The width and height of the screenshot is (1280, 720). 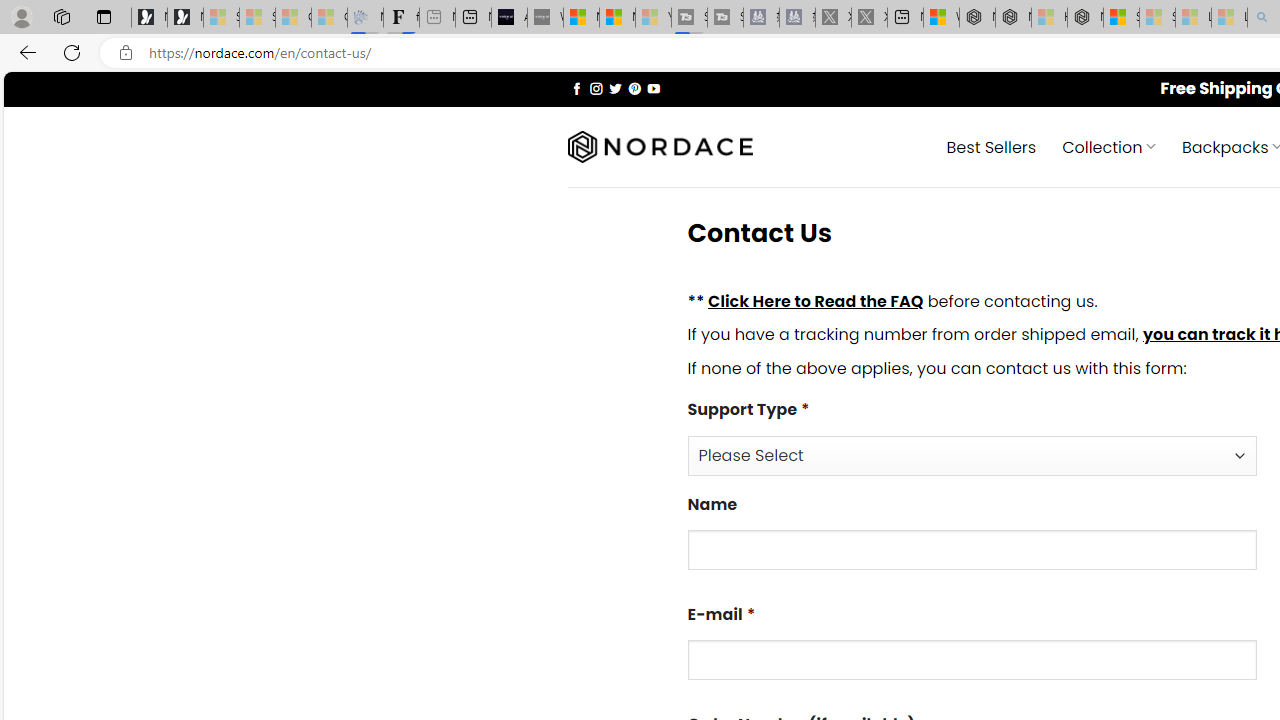 I want to click on Support Type*, so click(x=972, y=454).